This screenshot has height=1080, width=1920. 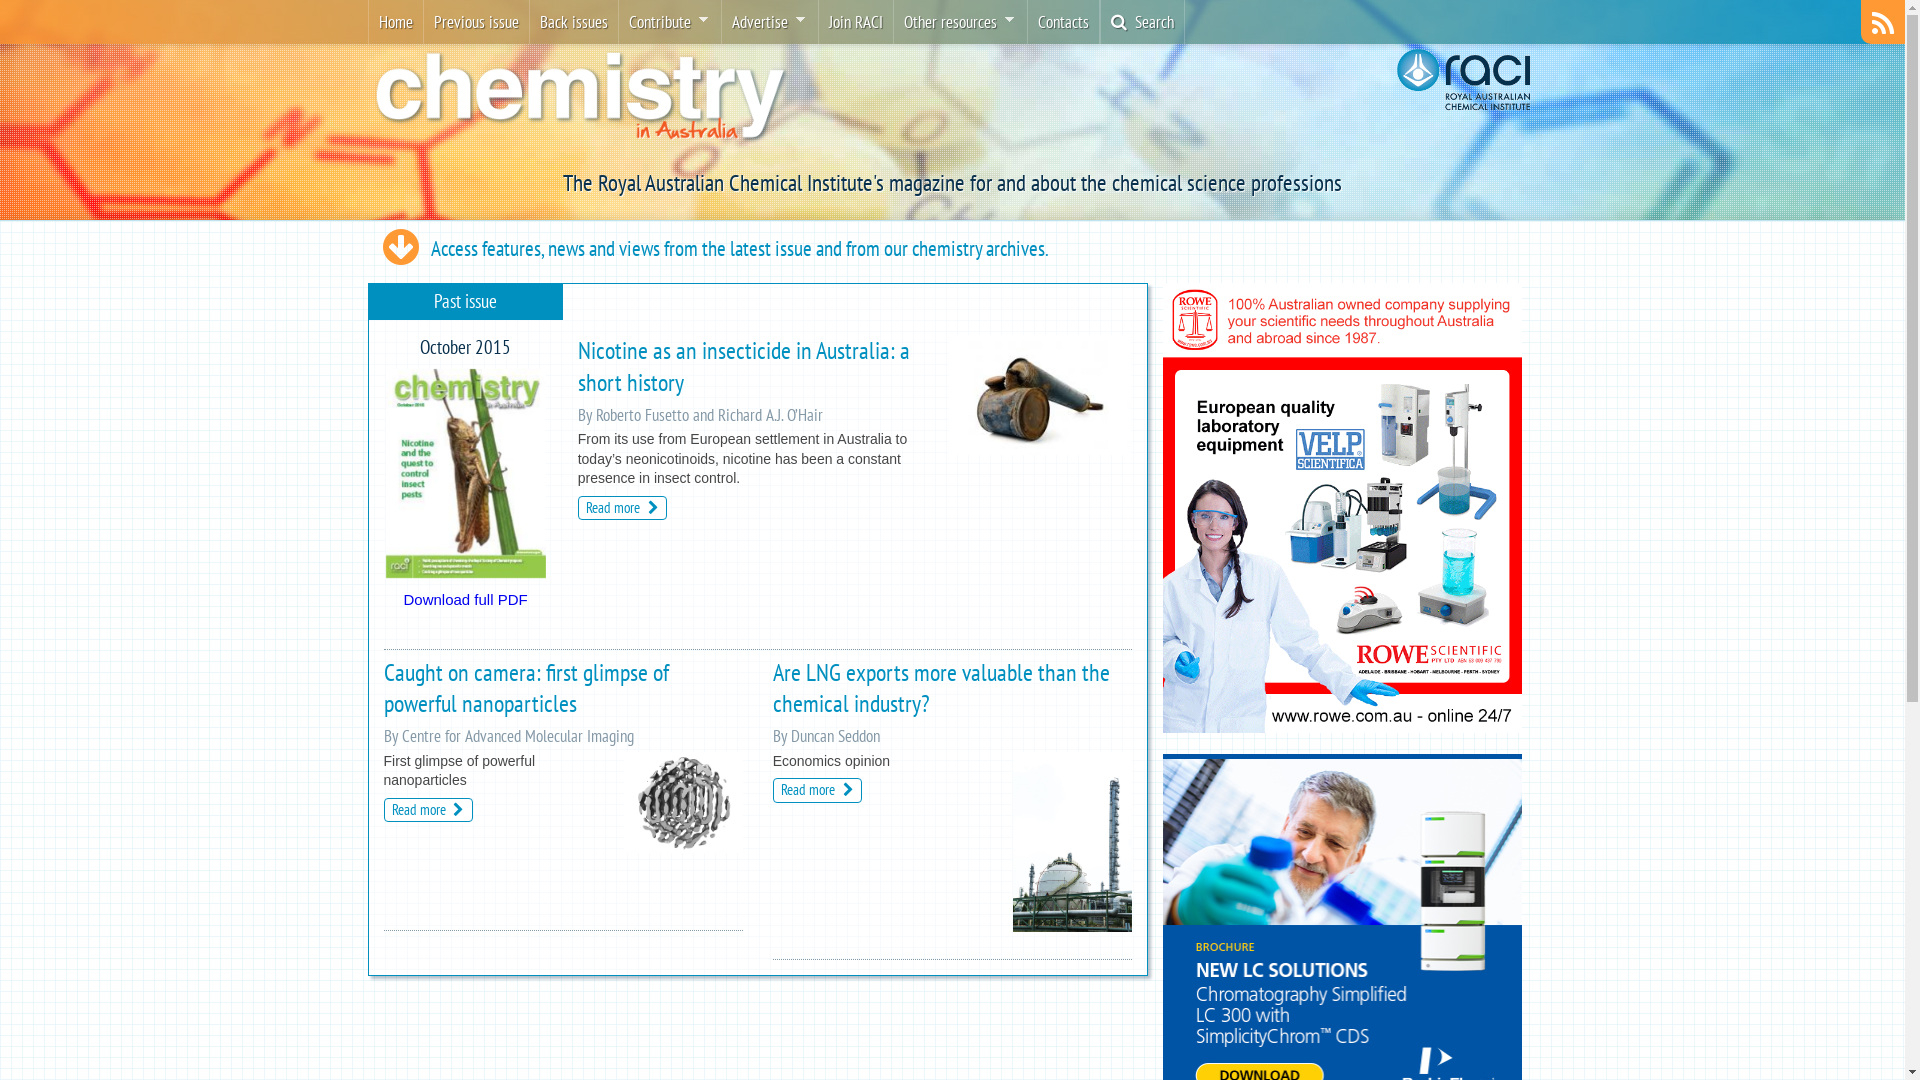 What do you see at coordinates (1064, 22) in the screenshot?
I see `Contacts` at bounding box center [1064, 22].